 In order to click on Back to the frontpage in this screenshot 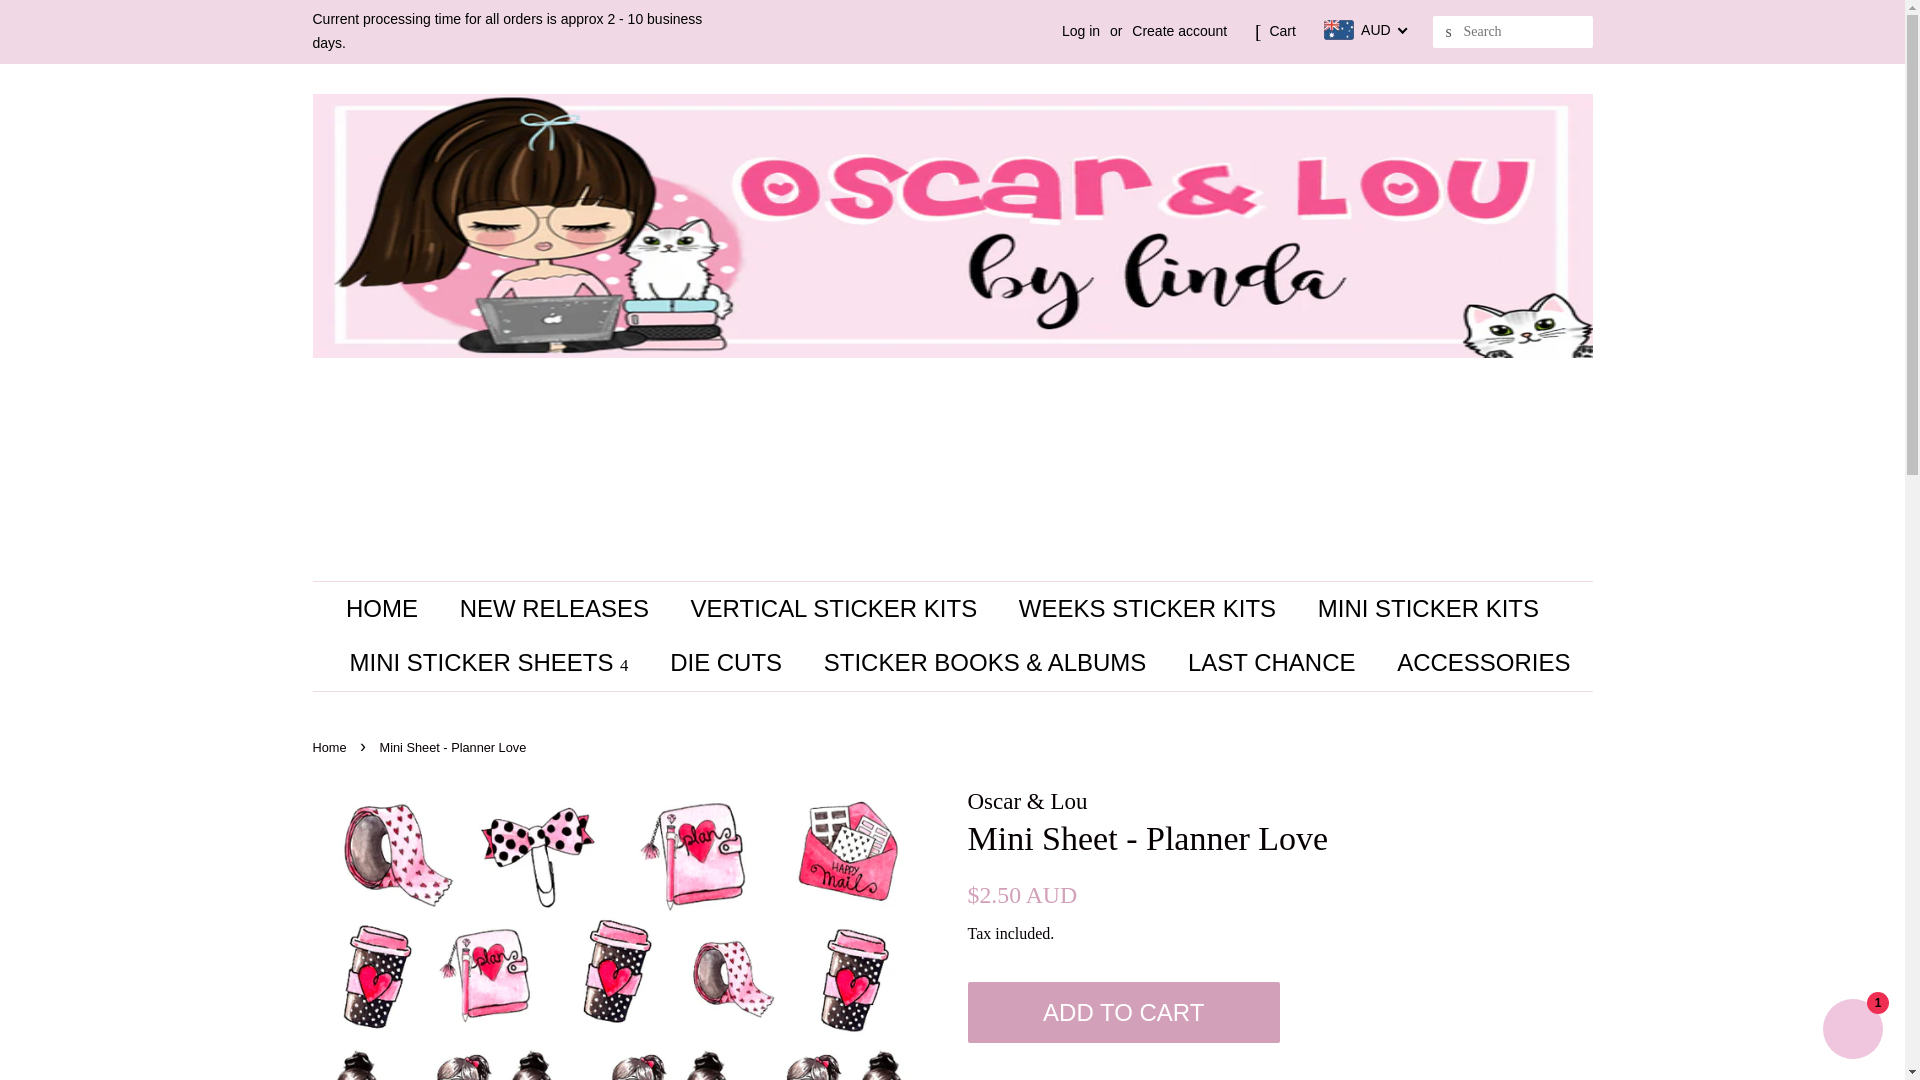, I will do `click(331, 746)`.